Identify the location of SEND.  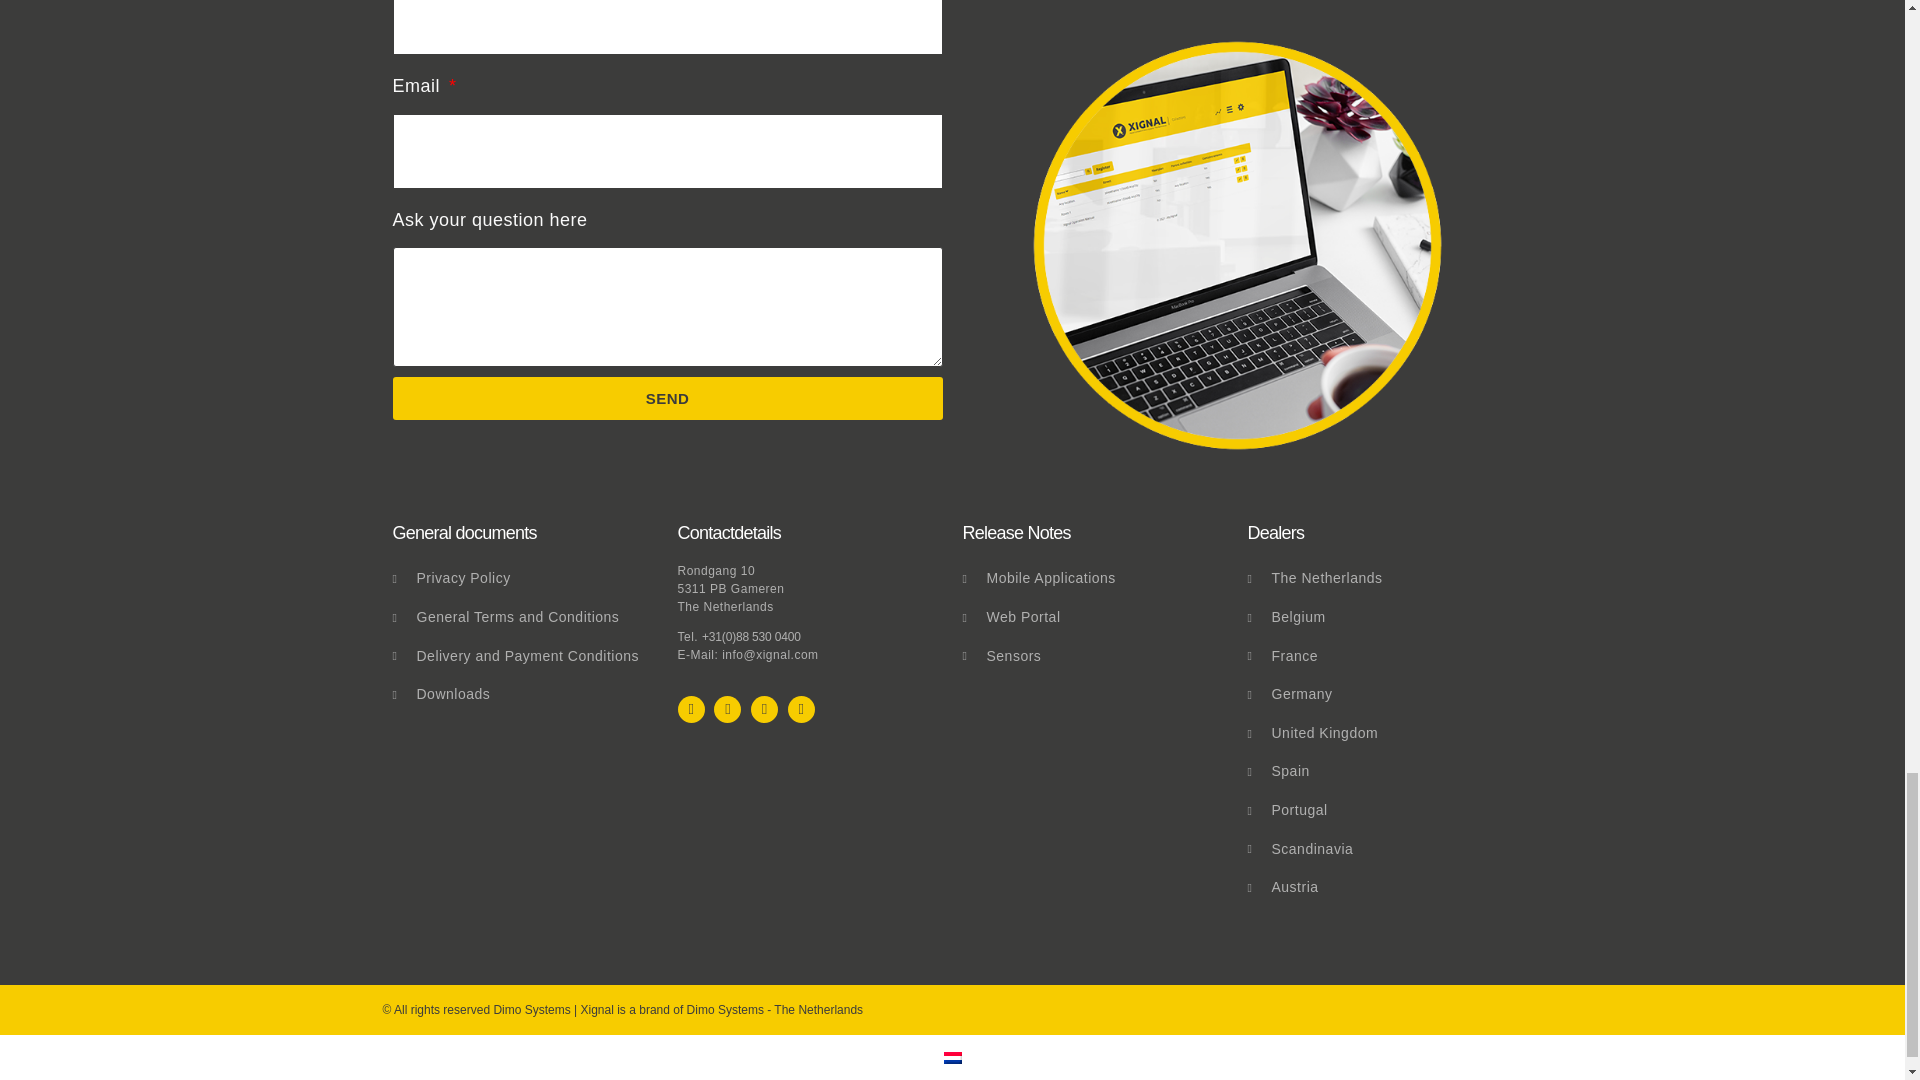
(666, 398).